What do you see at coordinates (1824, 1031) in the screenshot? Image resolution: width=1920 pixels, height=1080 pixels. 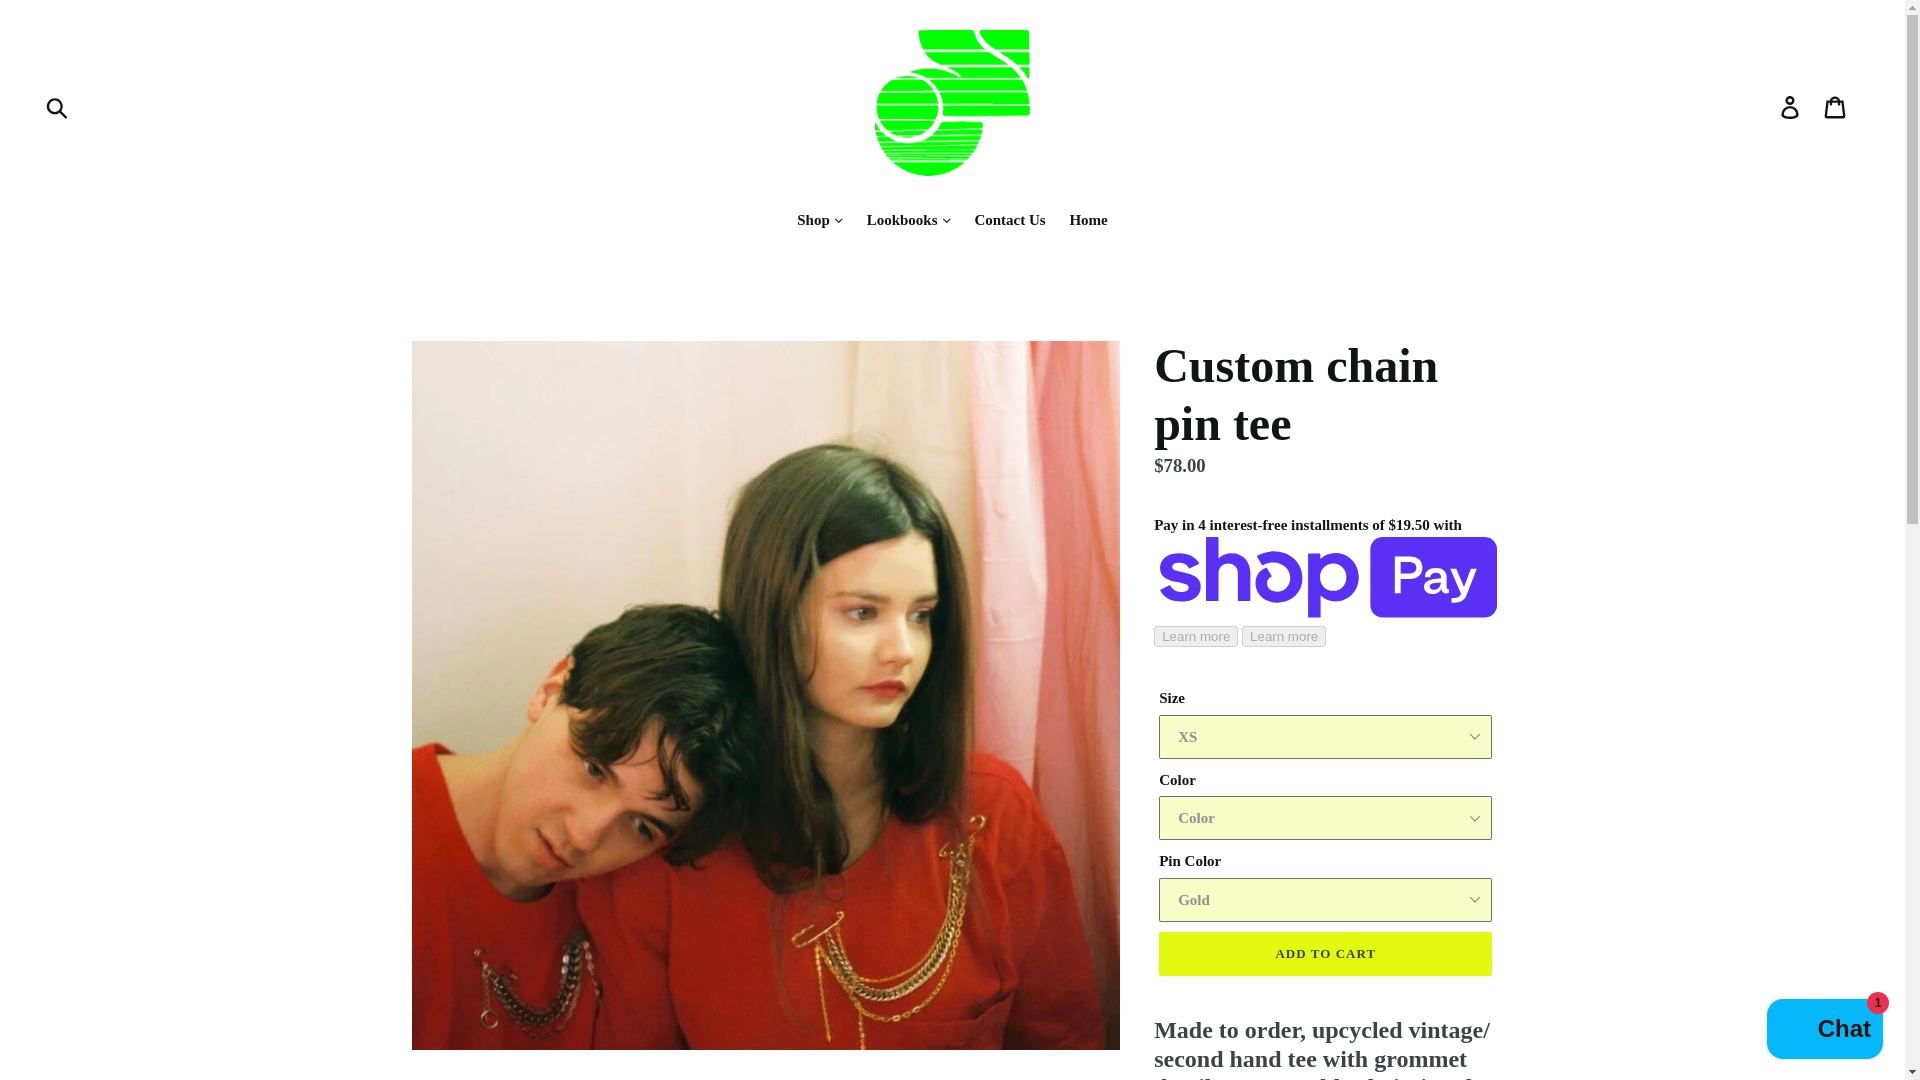 I see `Shopify online store chat` at bounding box center [1824, 1031].